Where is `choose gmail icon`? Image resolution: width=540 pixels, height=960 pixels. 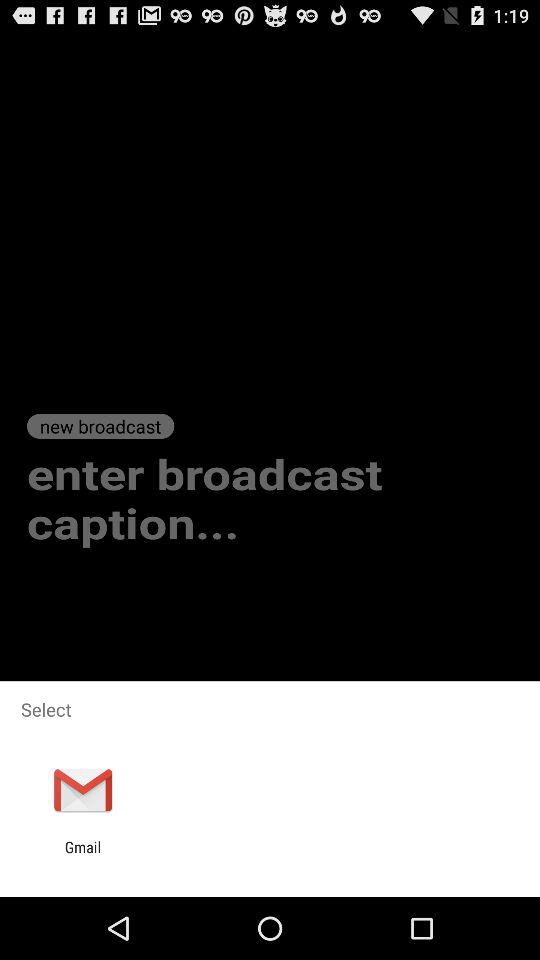
choose gmail icon is located at coordinates (82, 856).